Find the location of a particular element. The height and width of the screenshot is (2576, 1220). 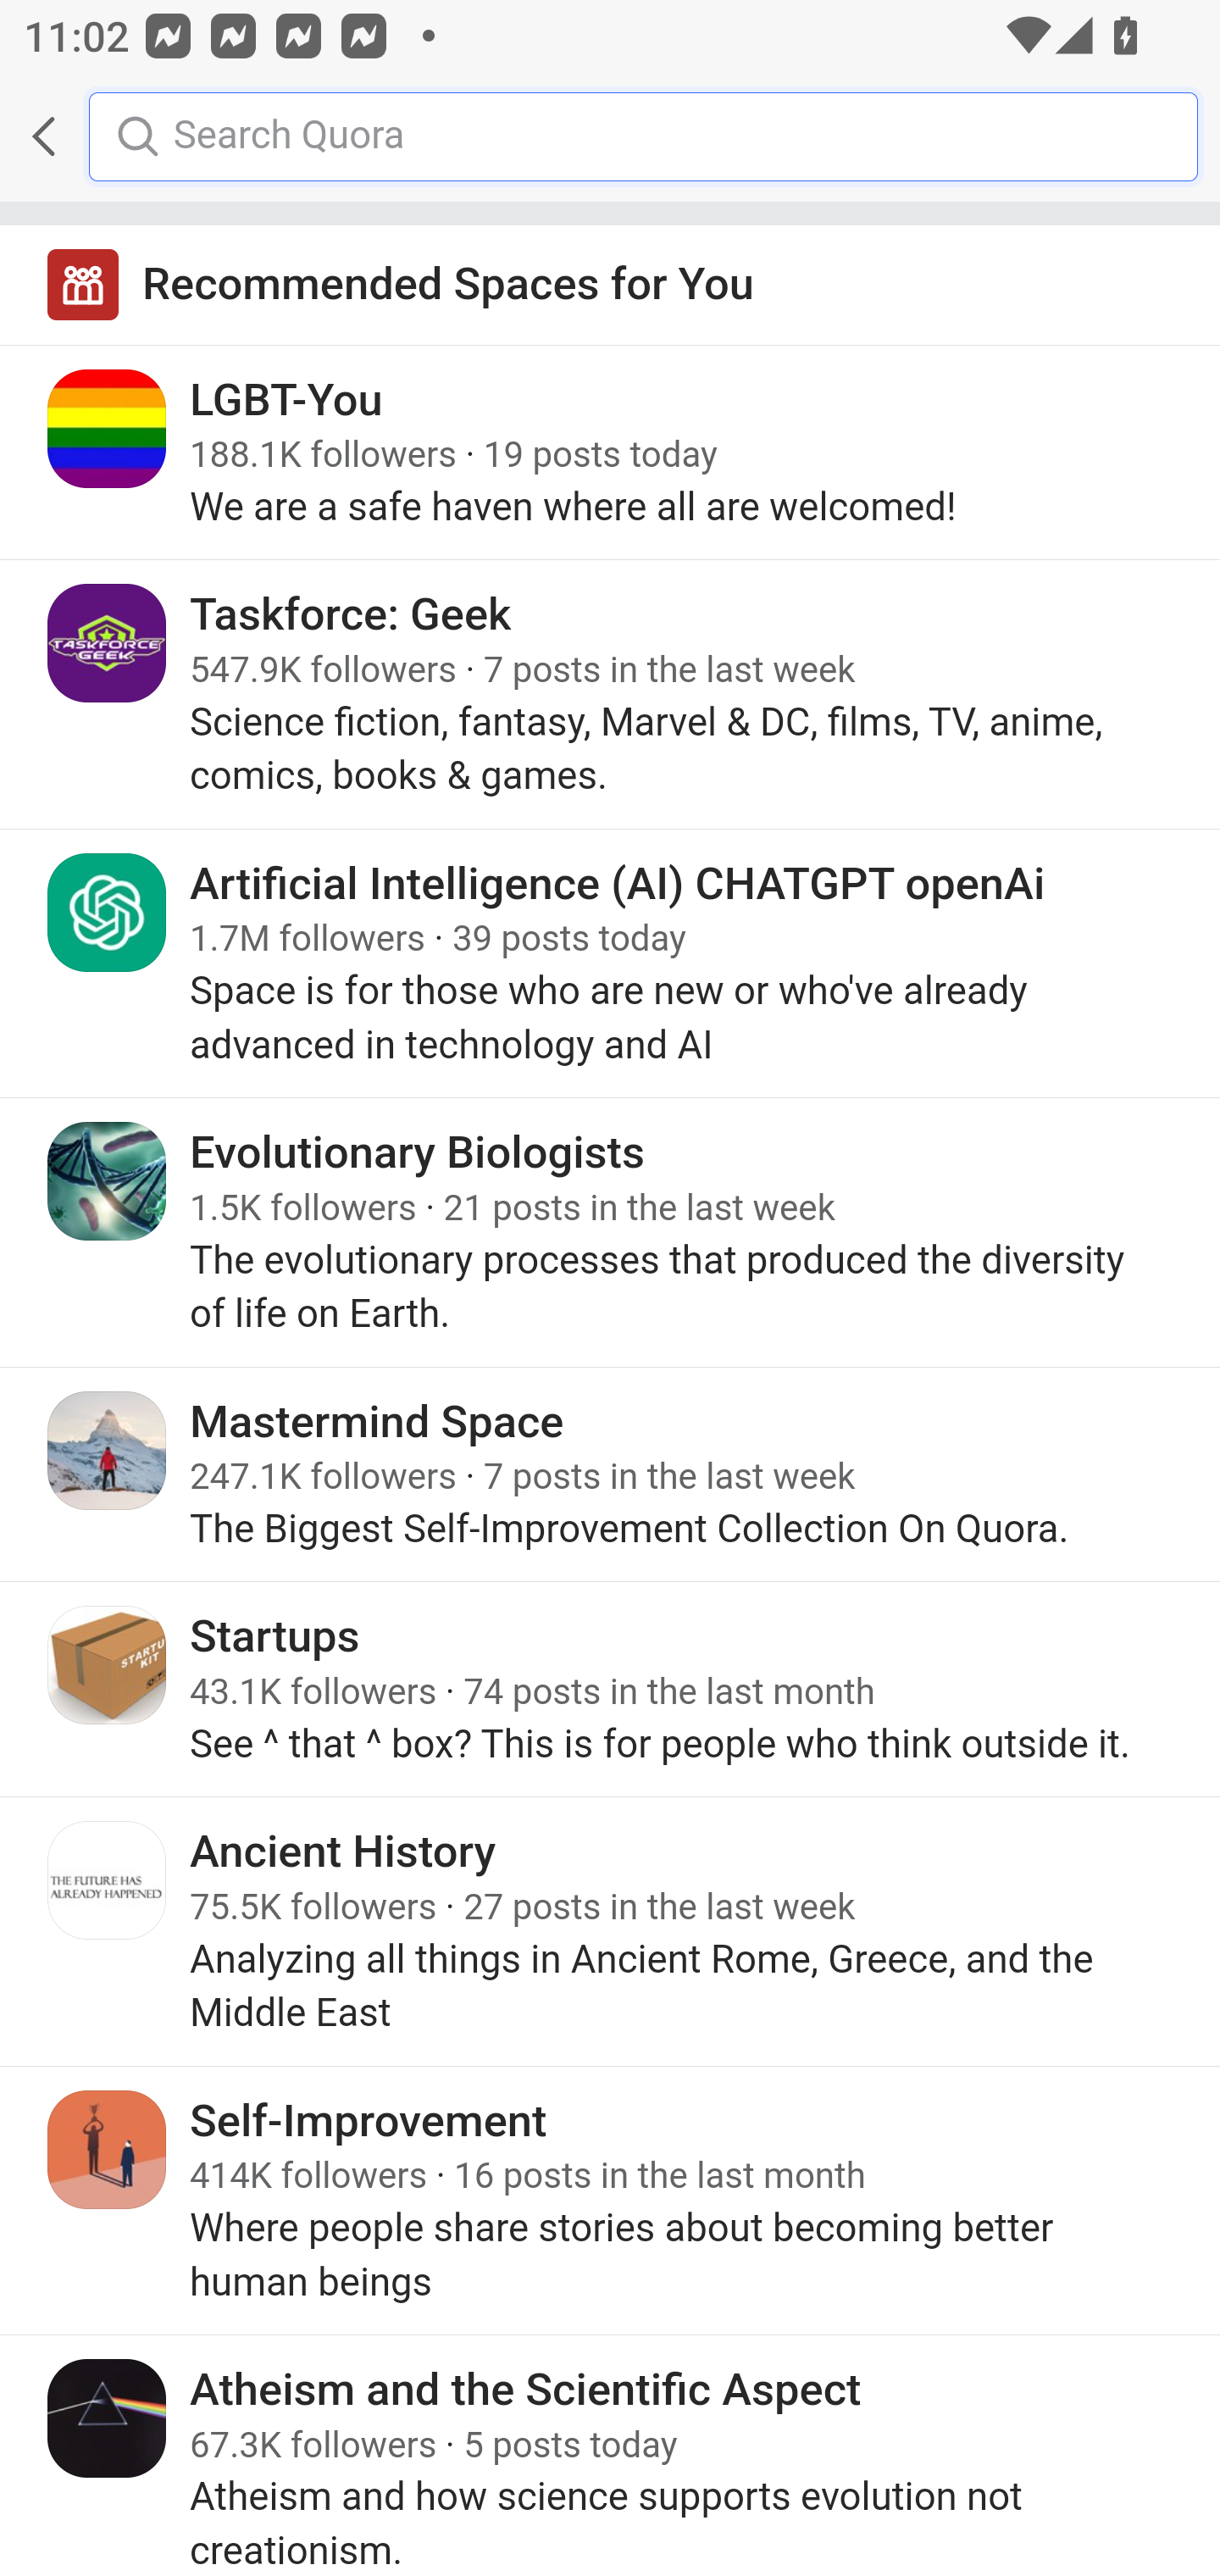

Icon for Ancient History is located at coordinates (108, 1881).